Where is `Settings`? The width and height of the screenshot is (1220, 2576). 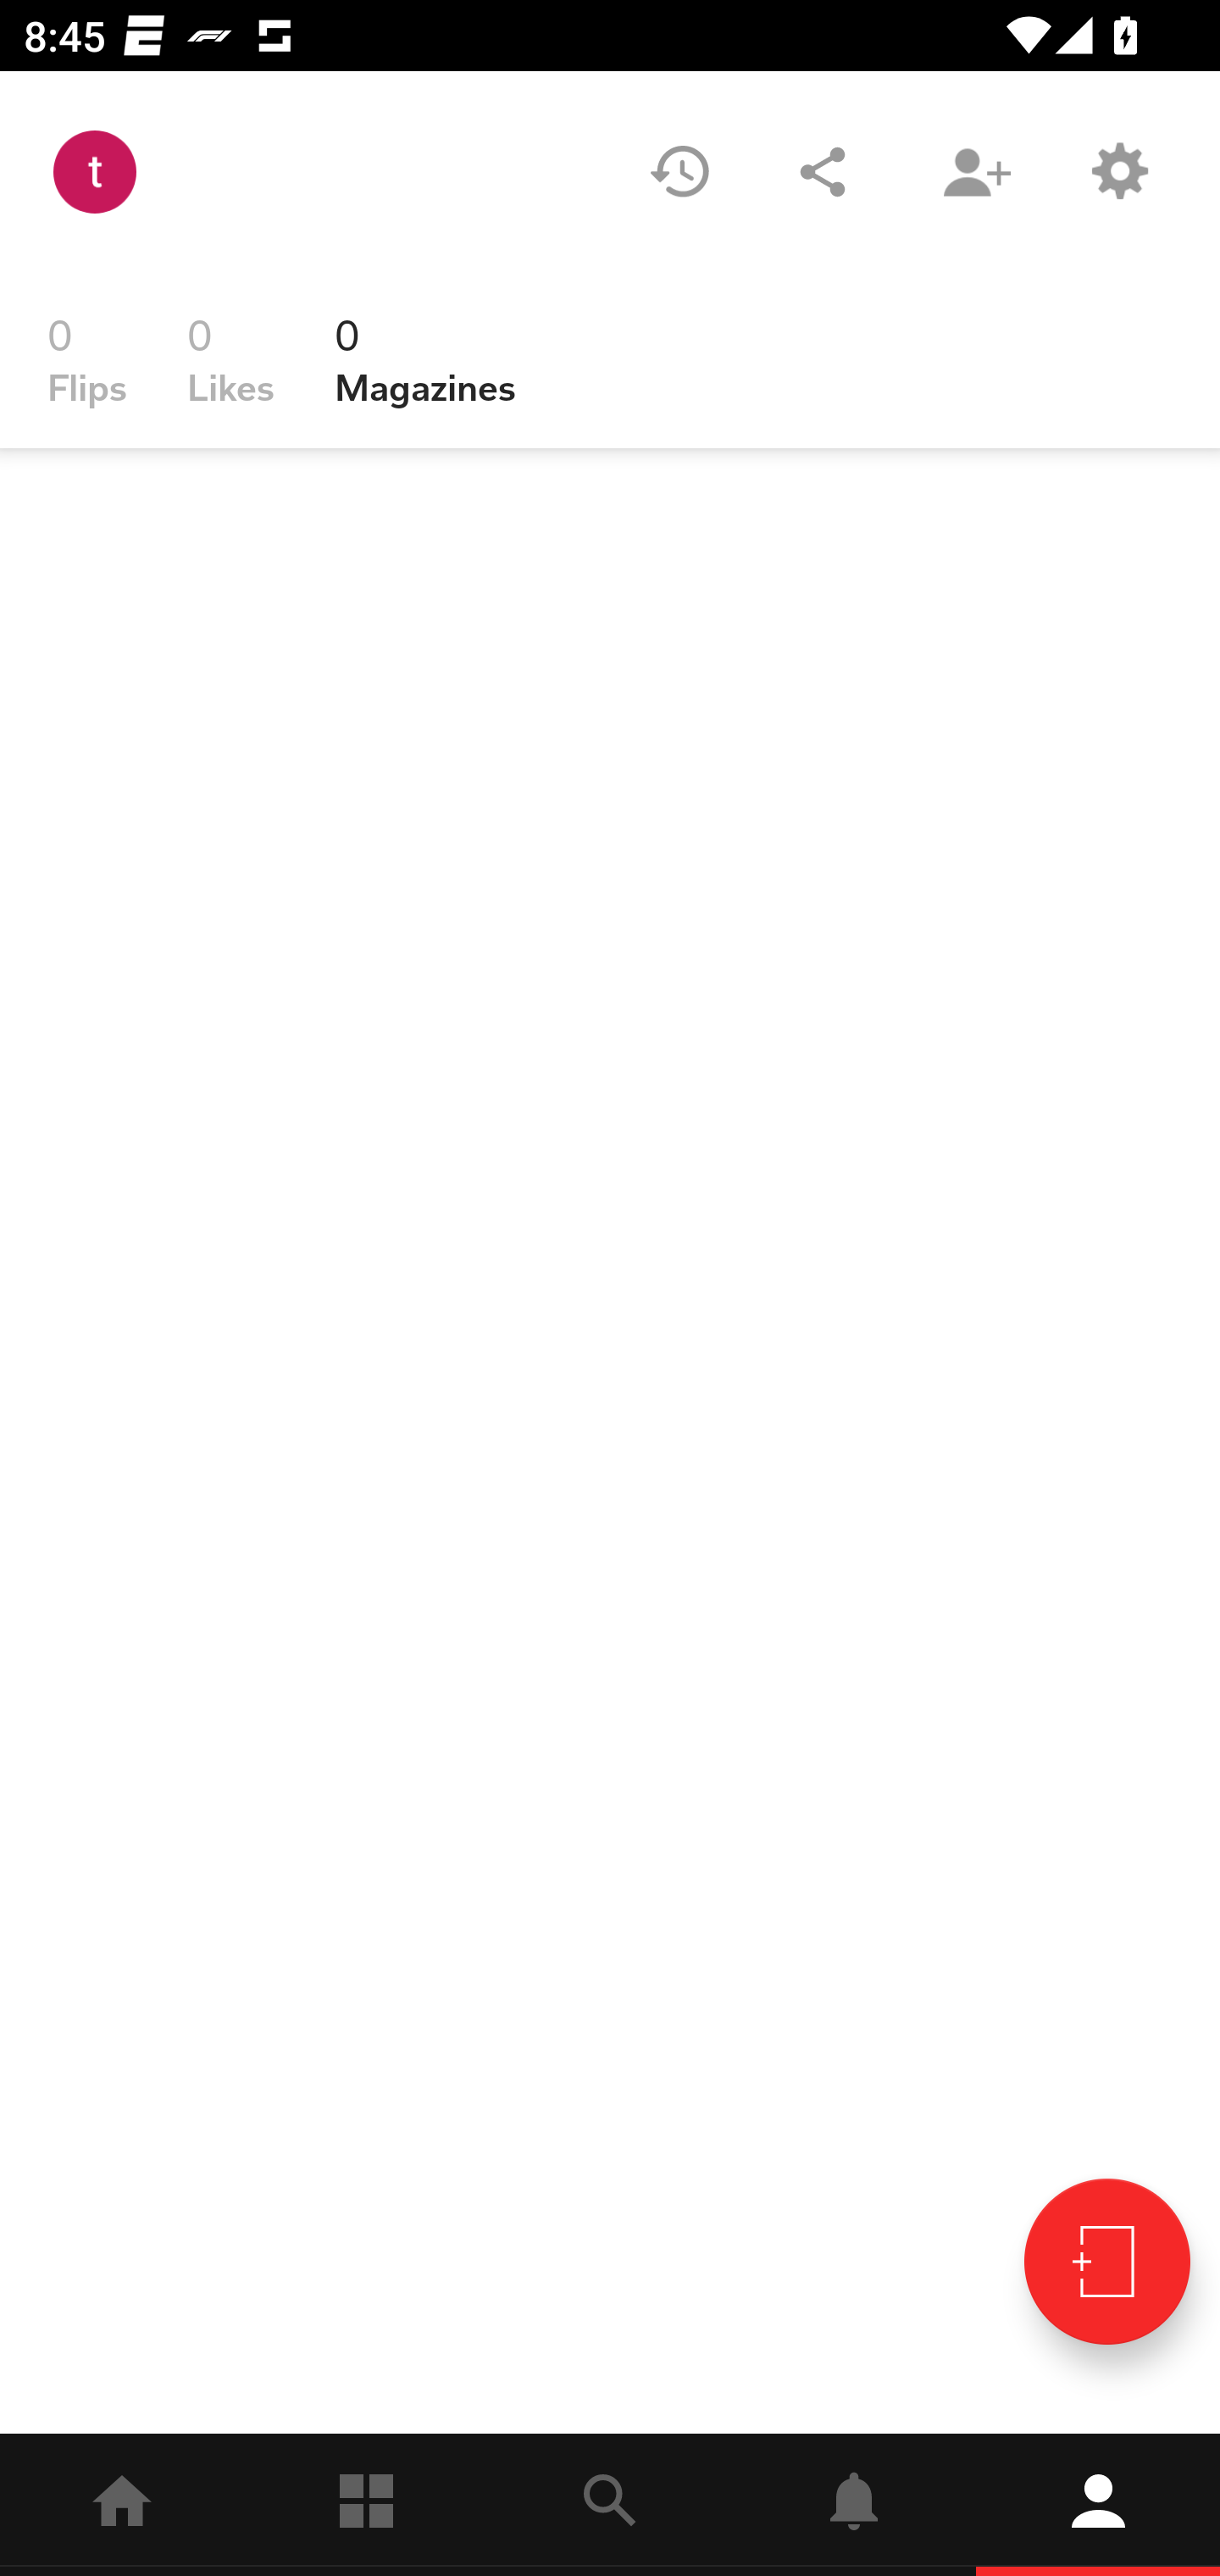
Settings is located at coordinates (1118, 171).